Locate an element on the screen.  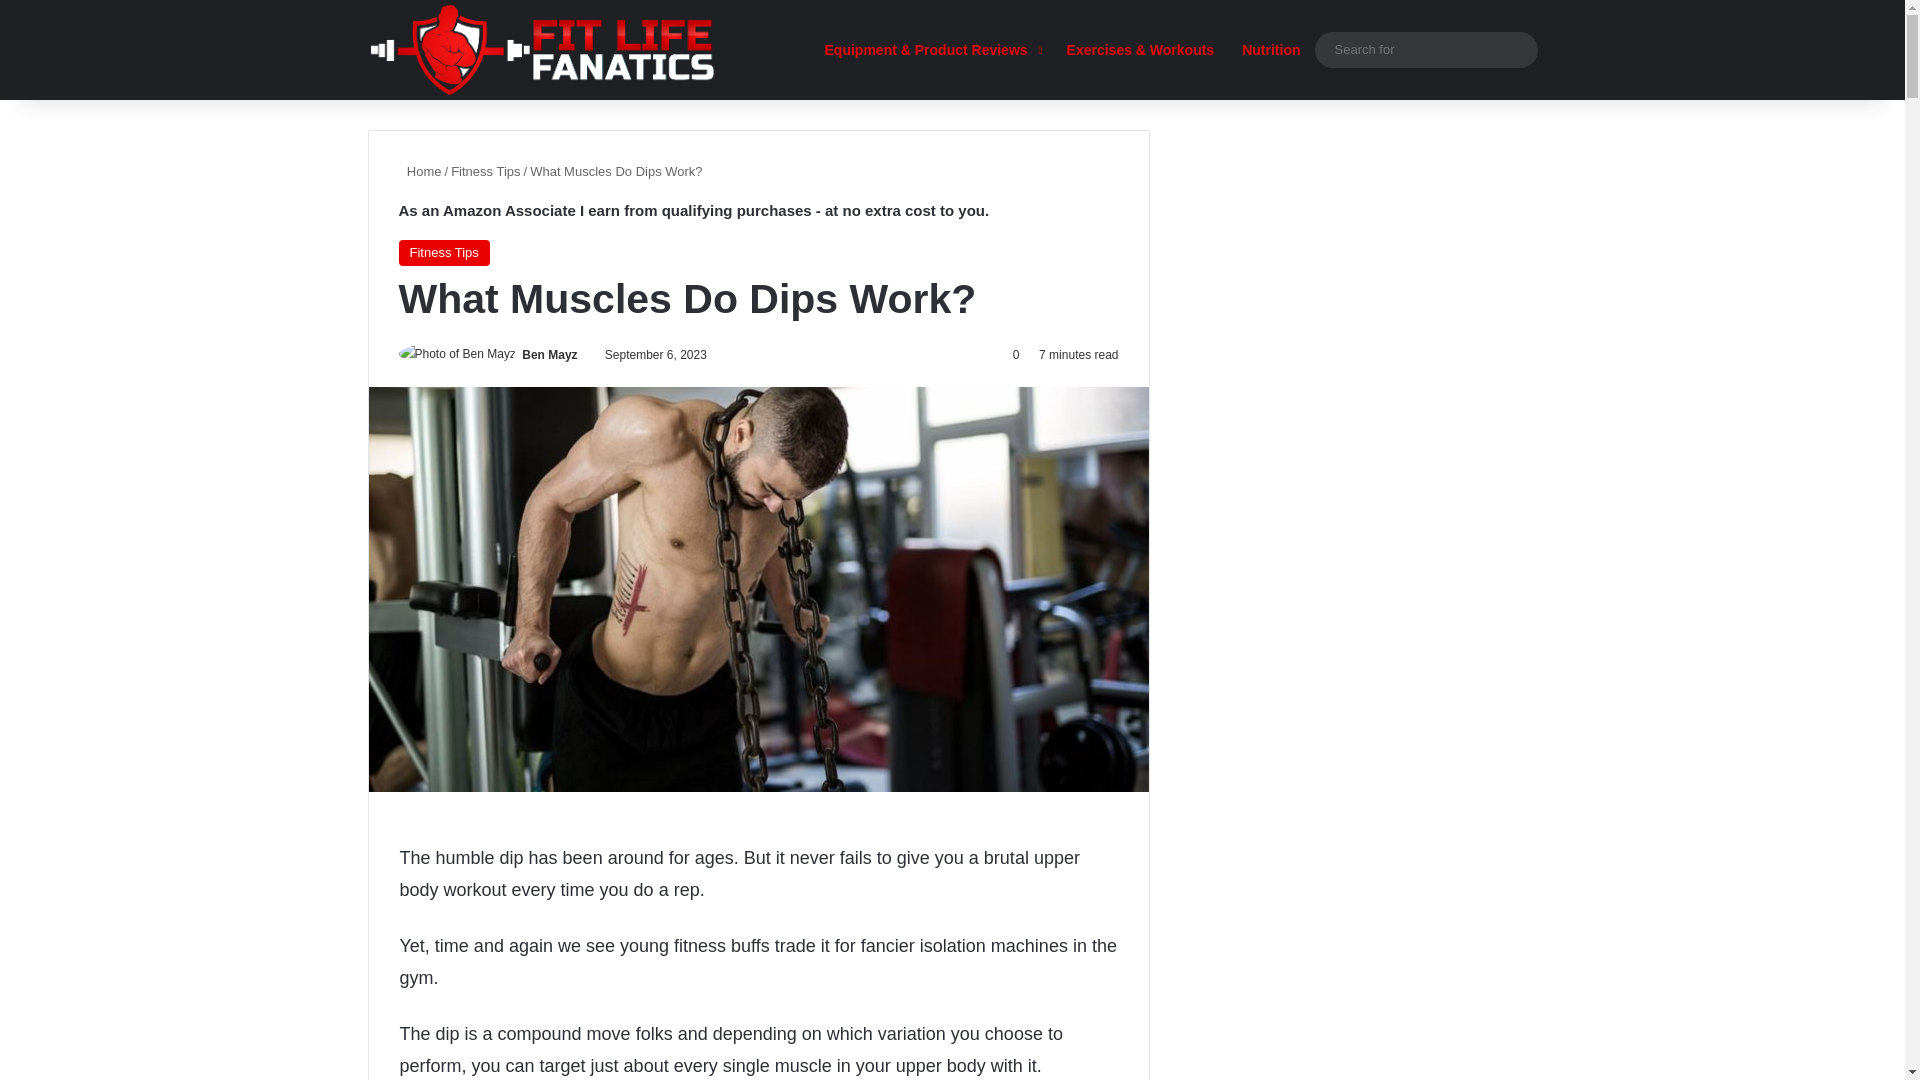
Fitness Tips is located at coordinates (486, 172).